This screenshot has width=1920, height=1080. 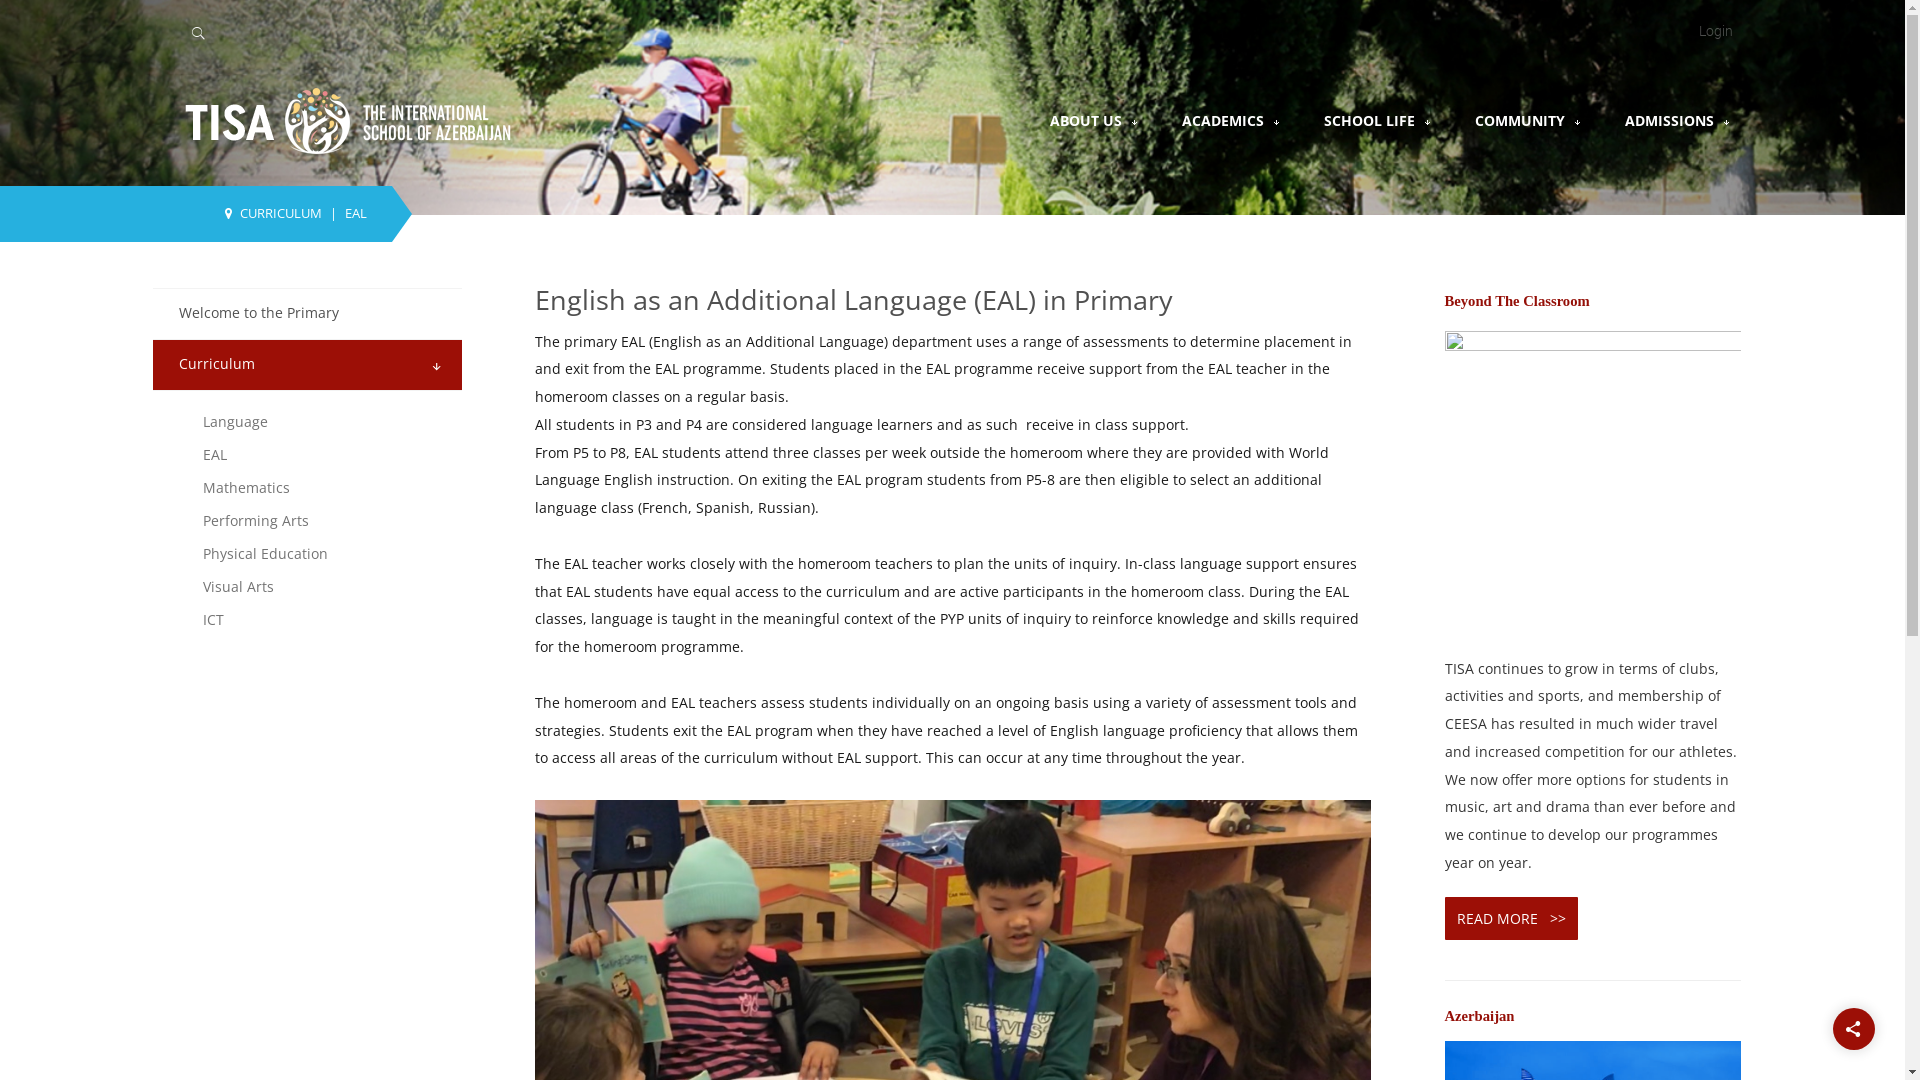 What do you see at coordinates (1519, 120) in the screenshot?
I see `COMMUNITY` at bounding box center [1519, 120].